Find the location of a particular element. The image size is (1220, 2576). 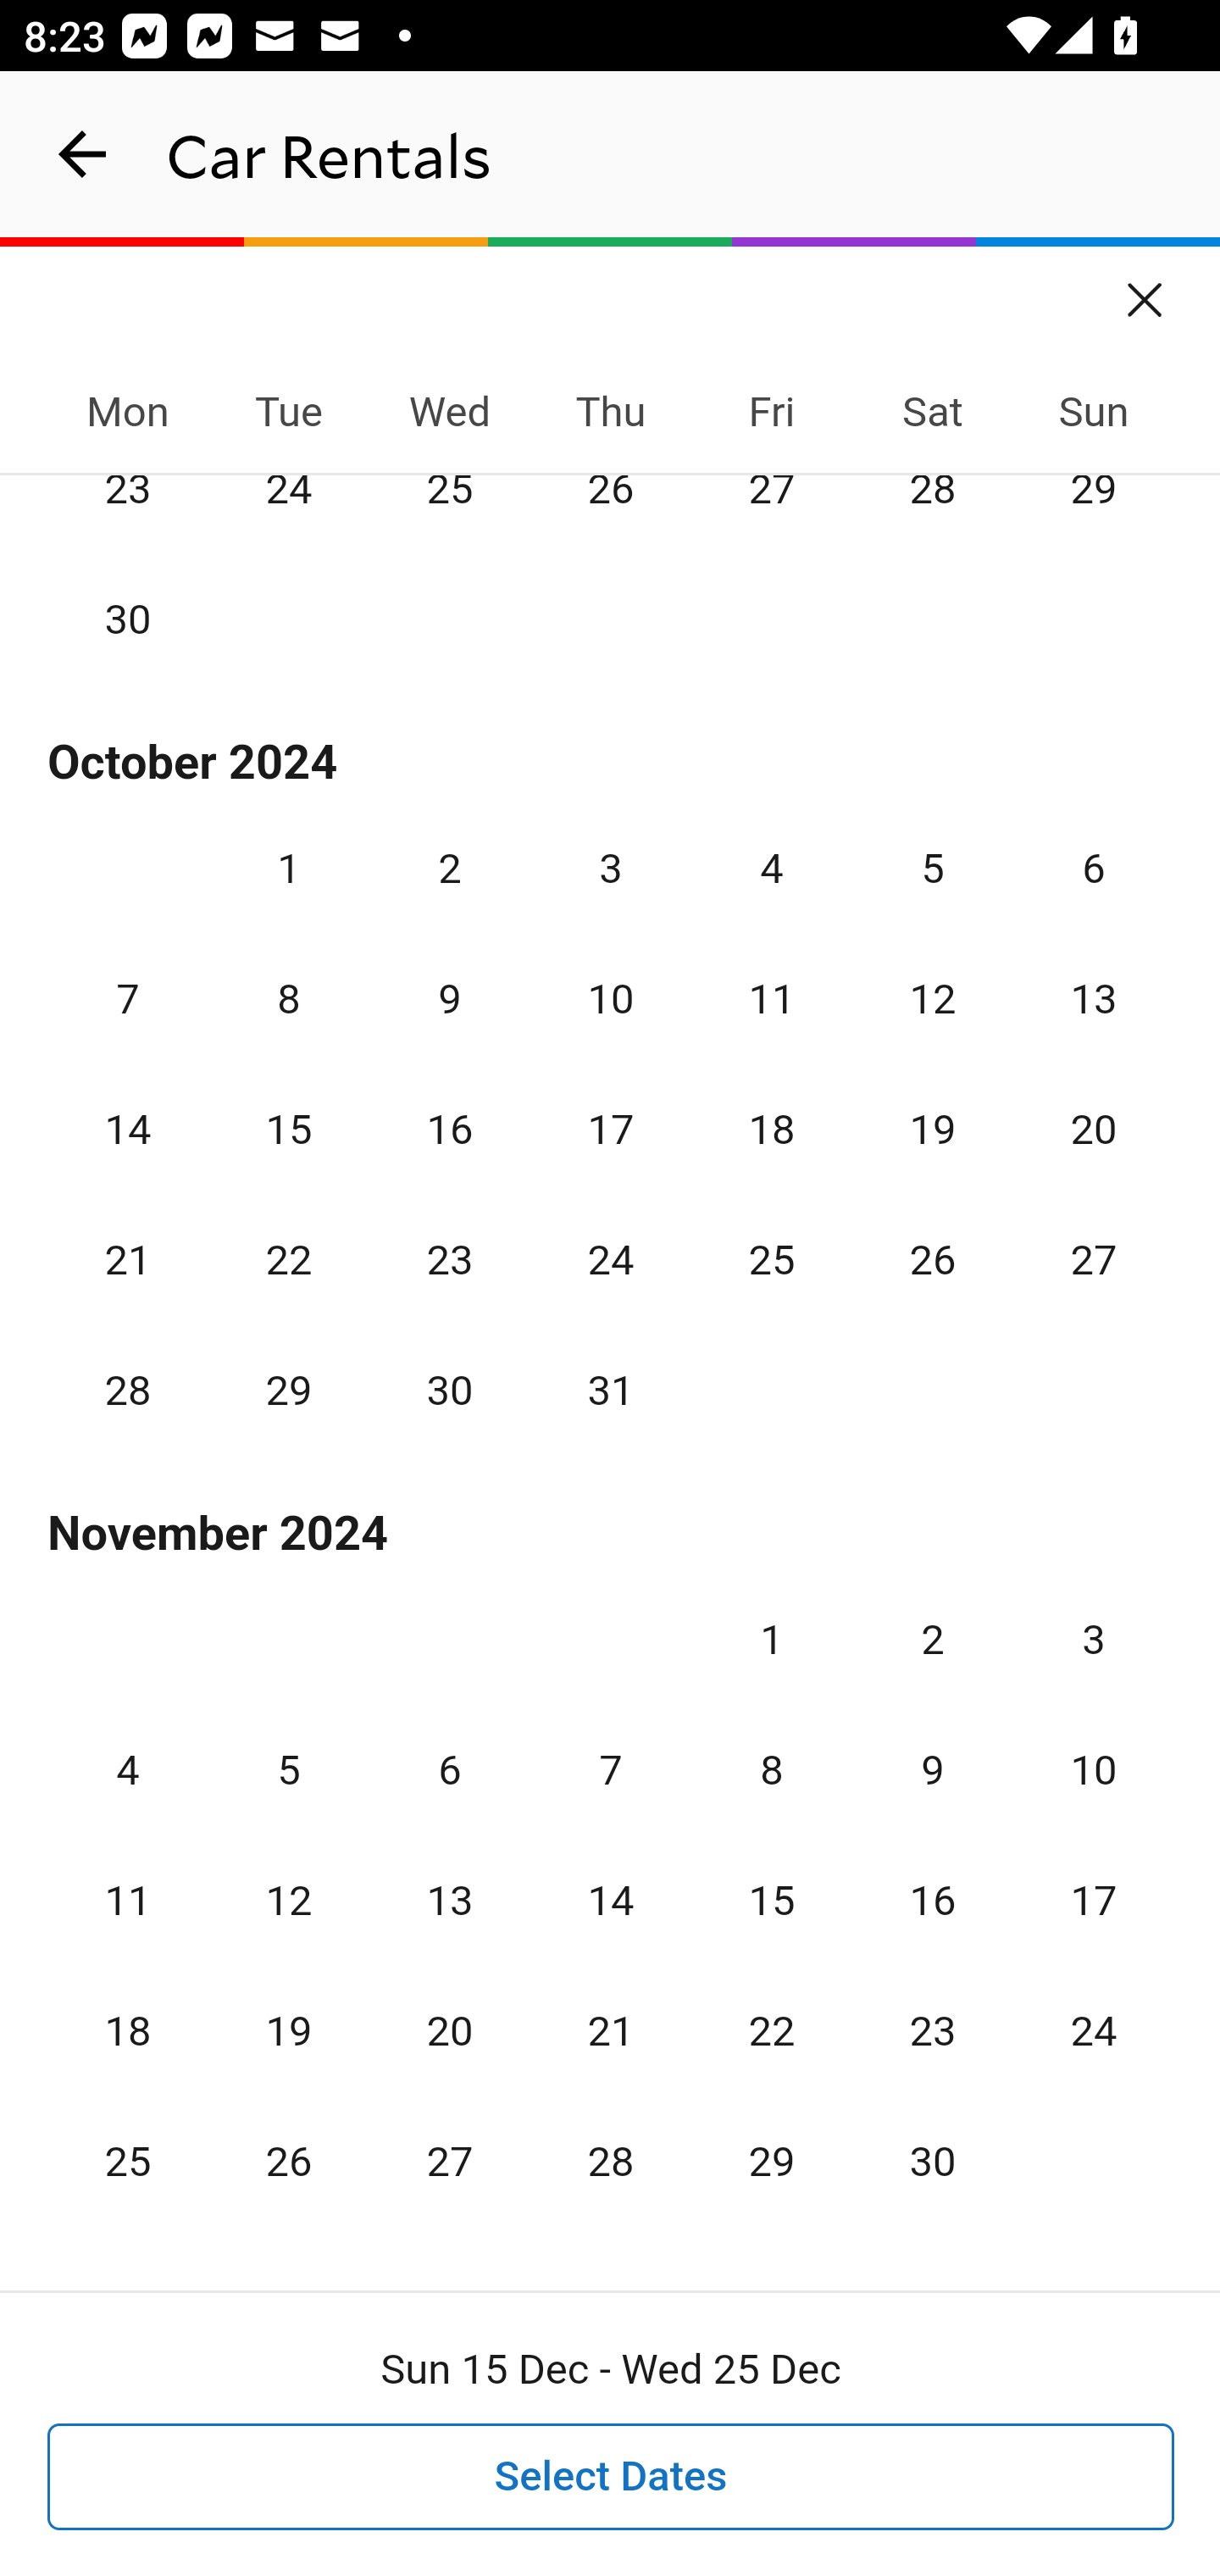

1 November 2024 is located at coordinates (772, 1639).